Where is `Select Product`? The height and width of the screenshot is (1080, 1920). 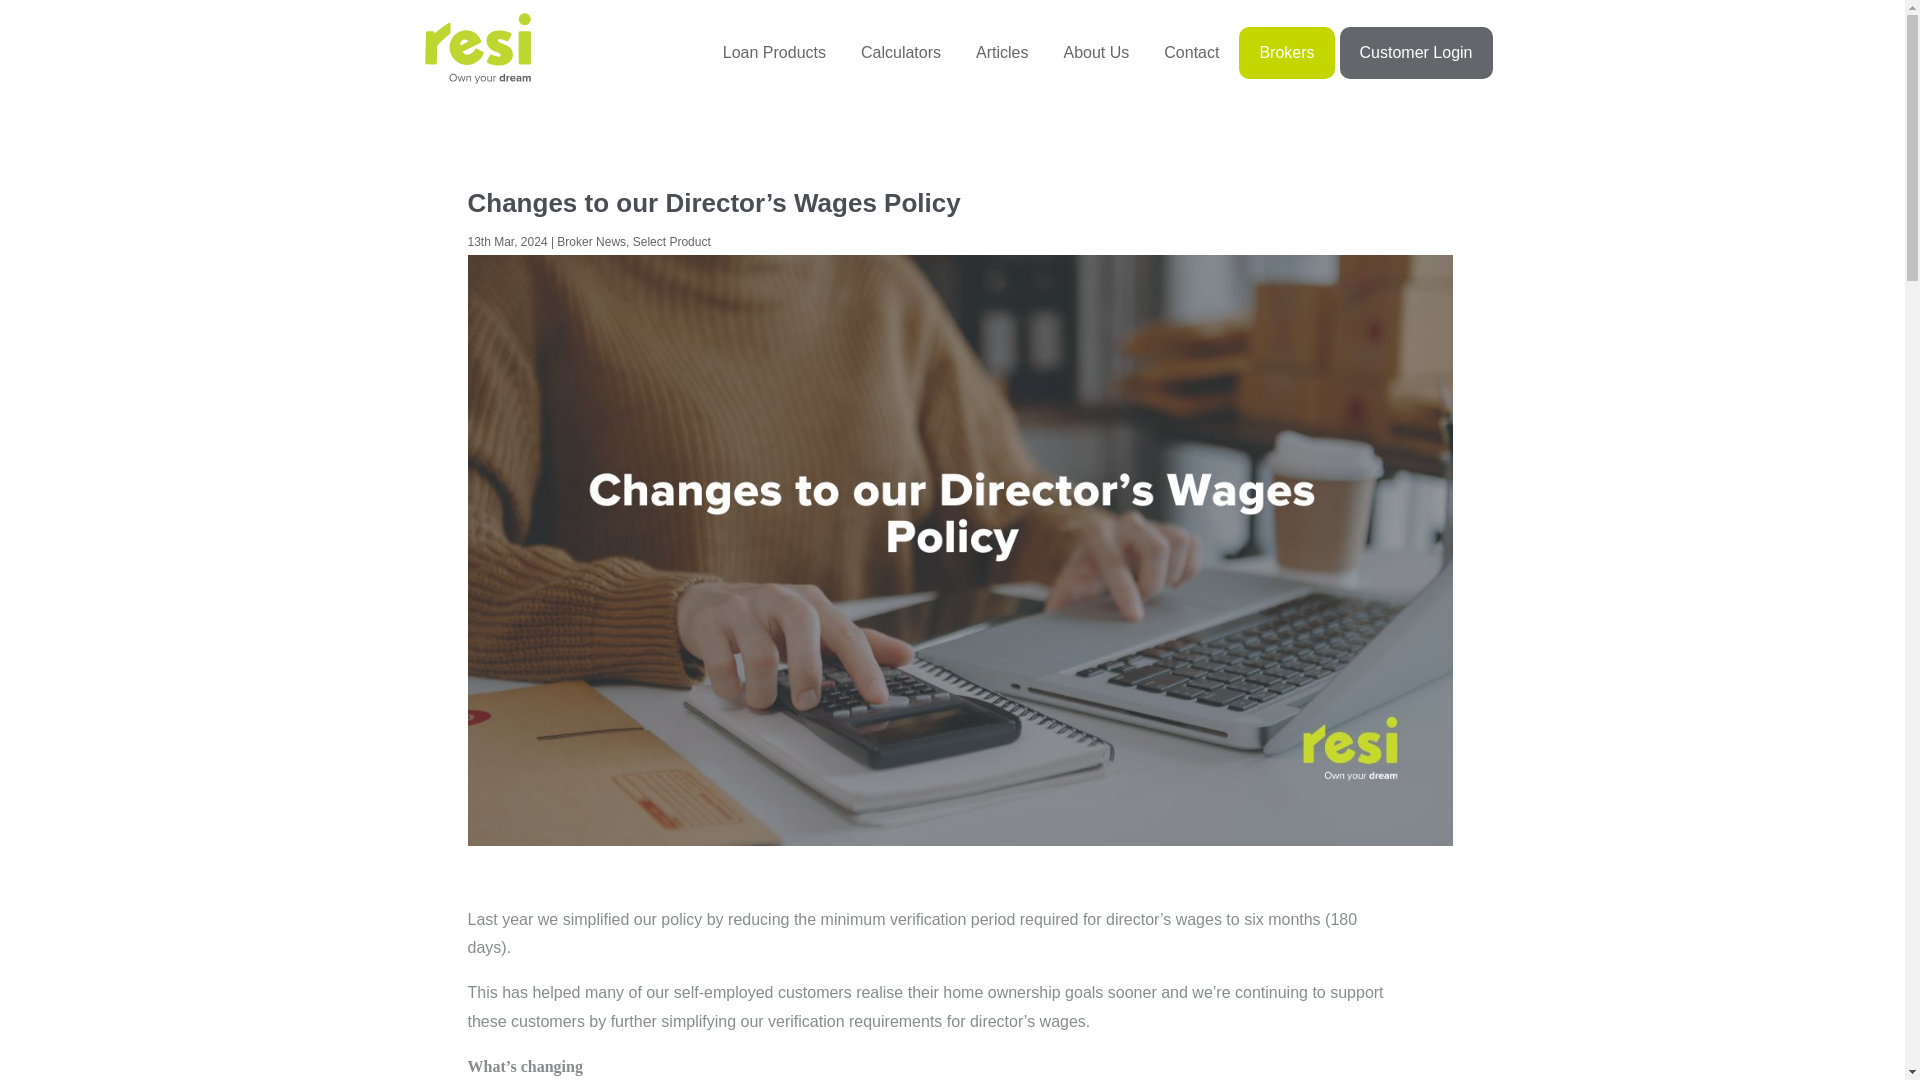 Select Product is located at coordinates (1096, 52).